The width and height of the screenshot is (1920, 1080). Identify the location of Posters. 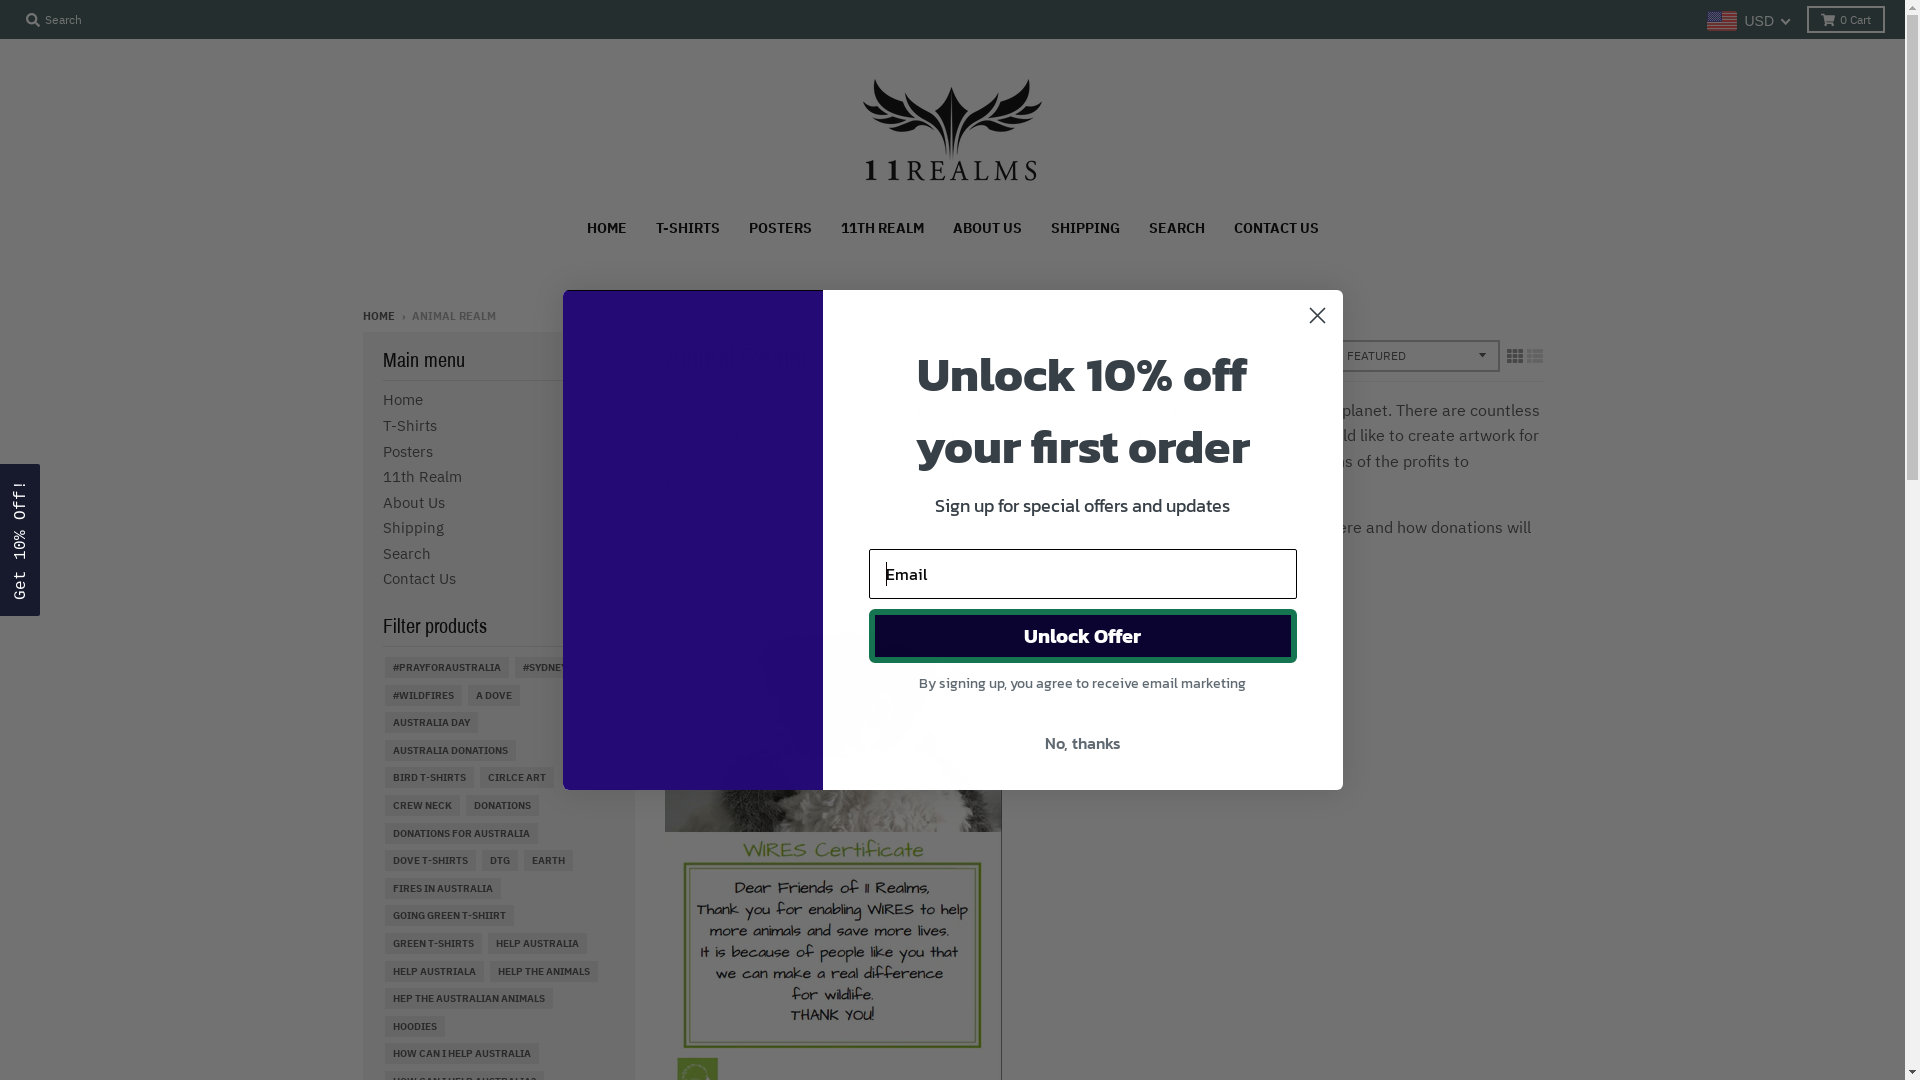
(407, 452).